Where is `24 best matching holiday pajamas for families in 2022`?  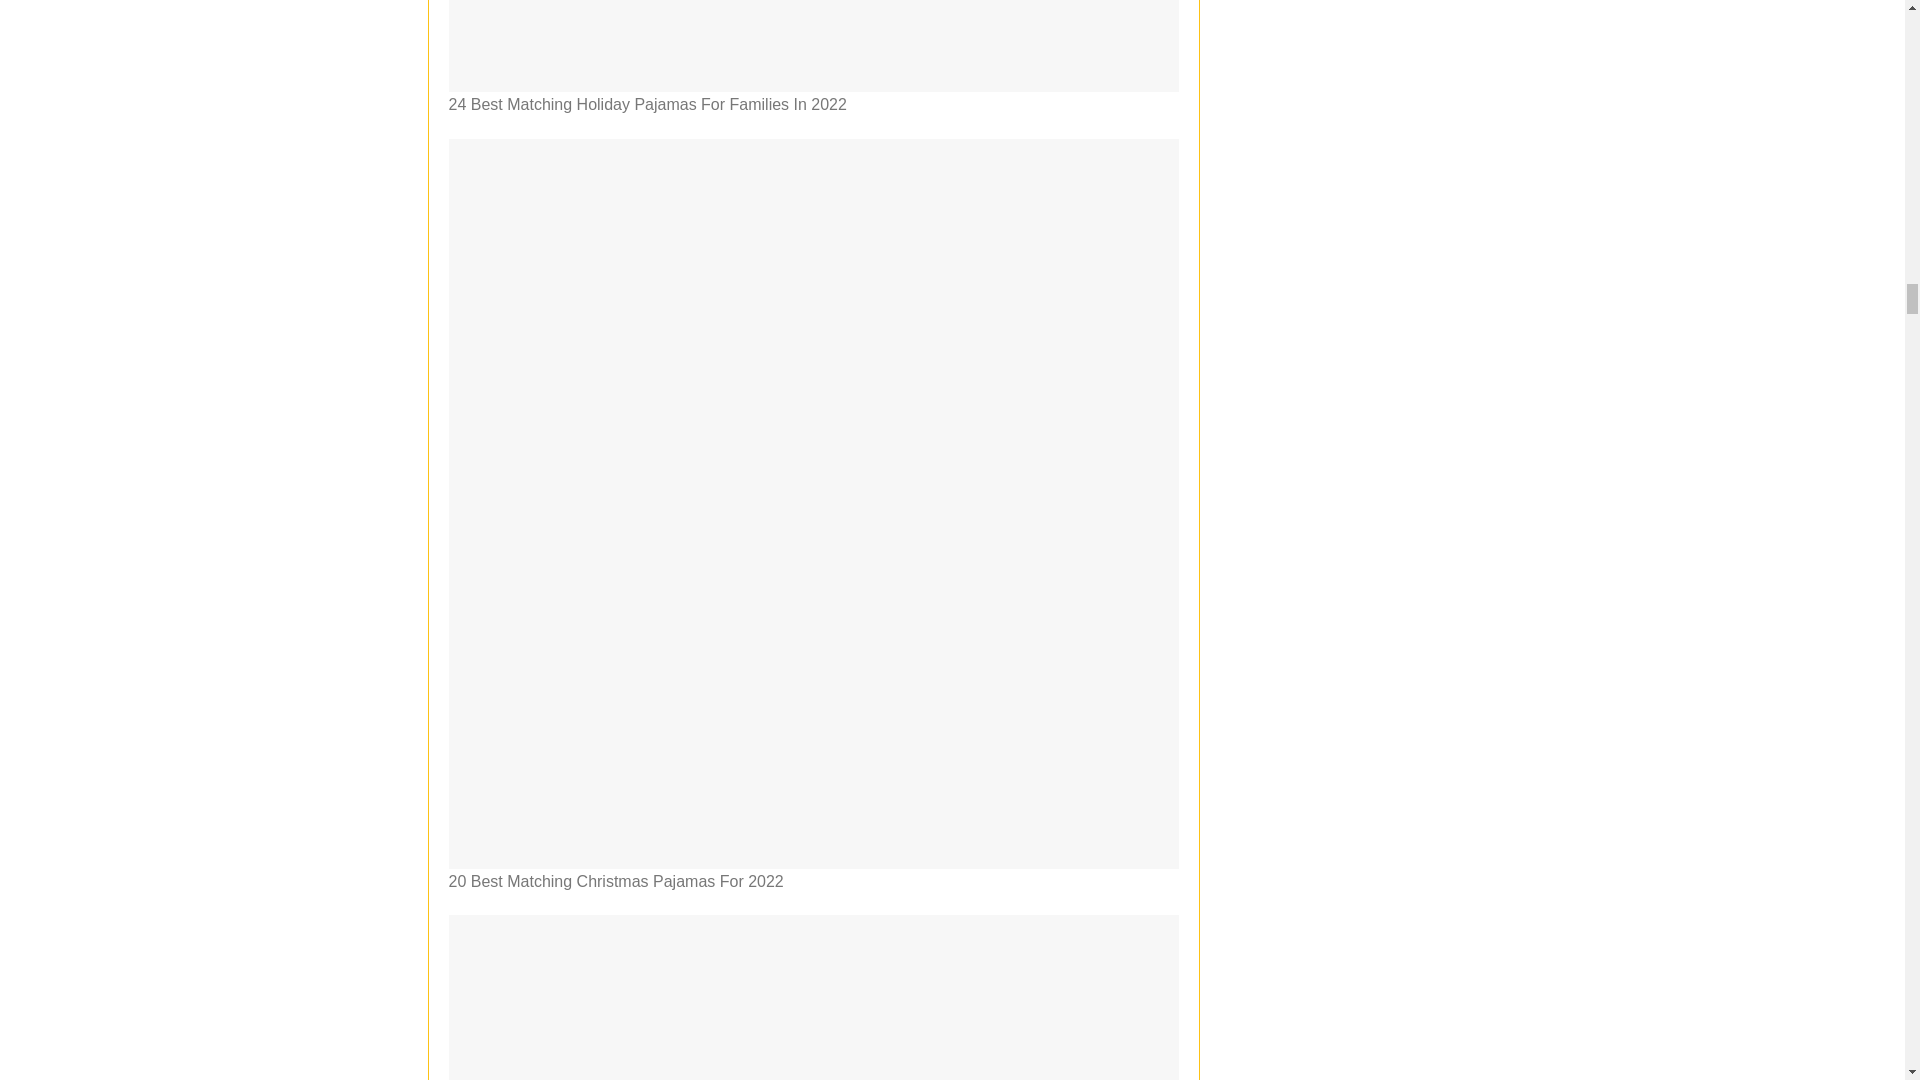 24 best matching holiday pajamas for families in 2022 is located at coordinates (812, 46).